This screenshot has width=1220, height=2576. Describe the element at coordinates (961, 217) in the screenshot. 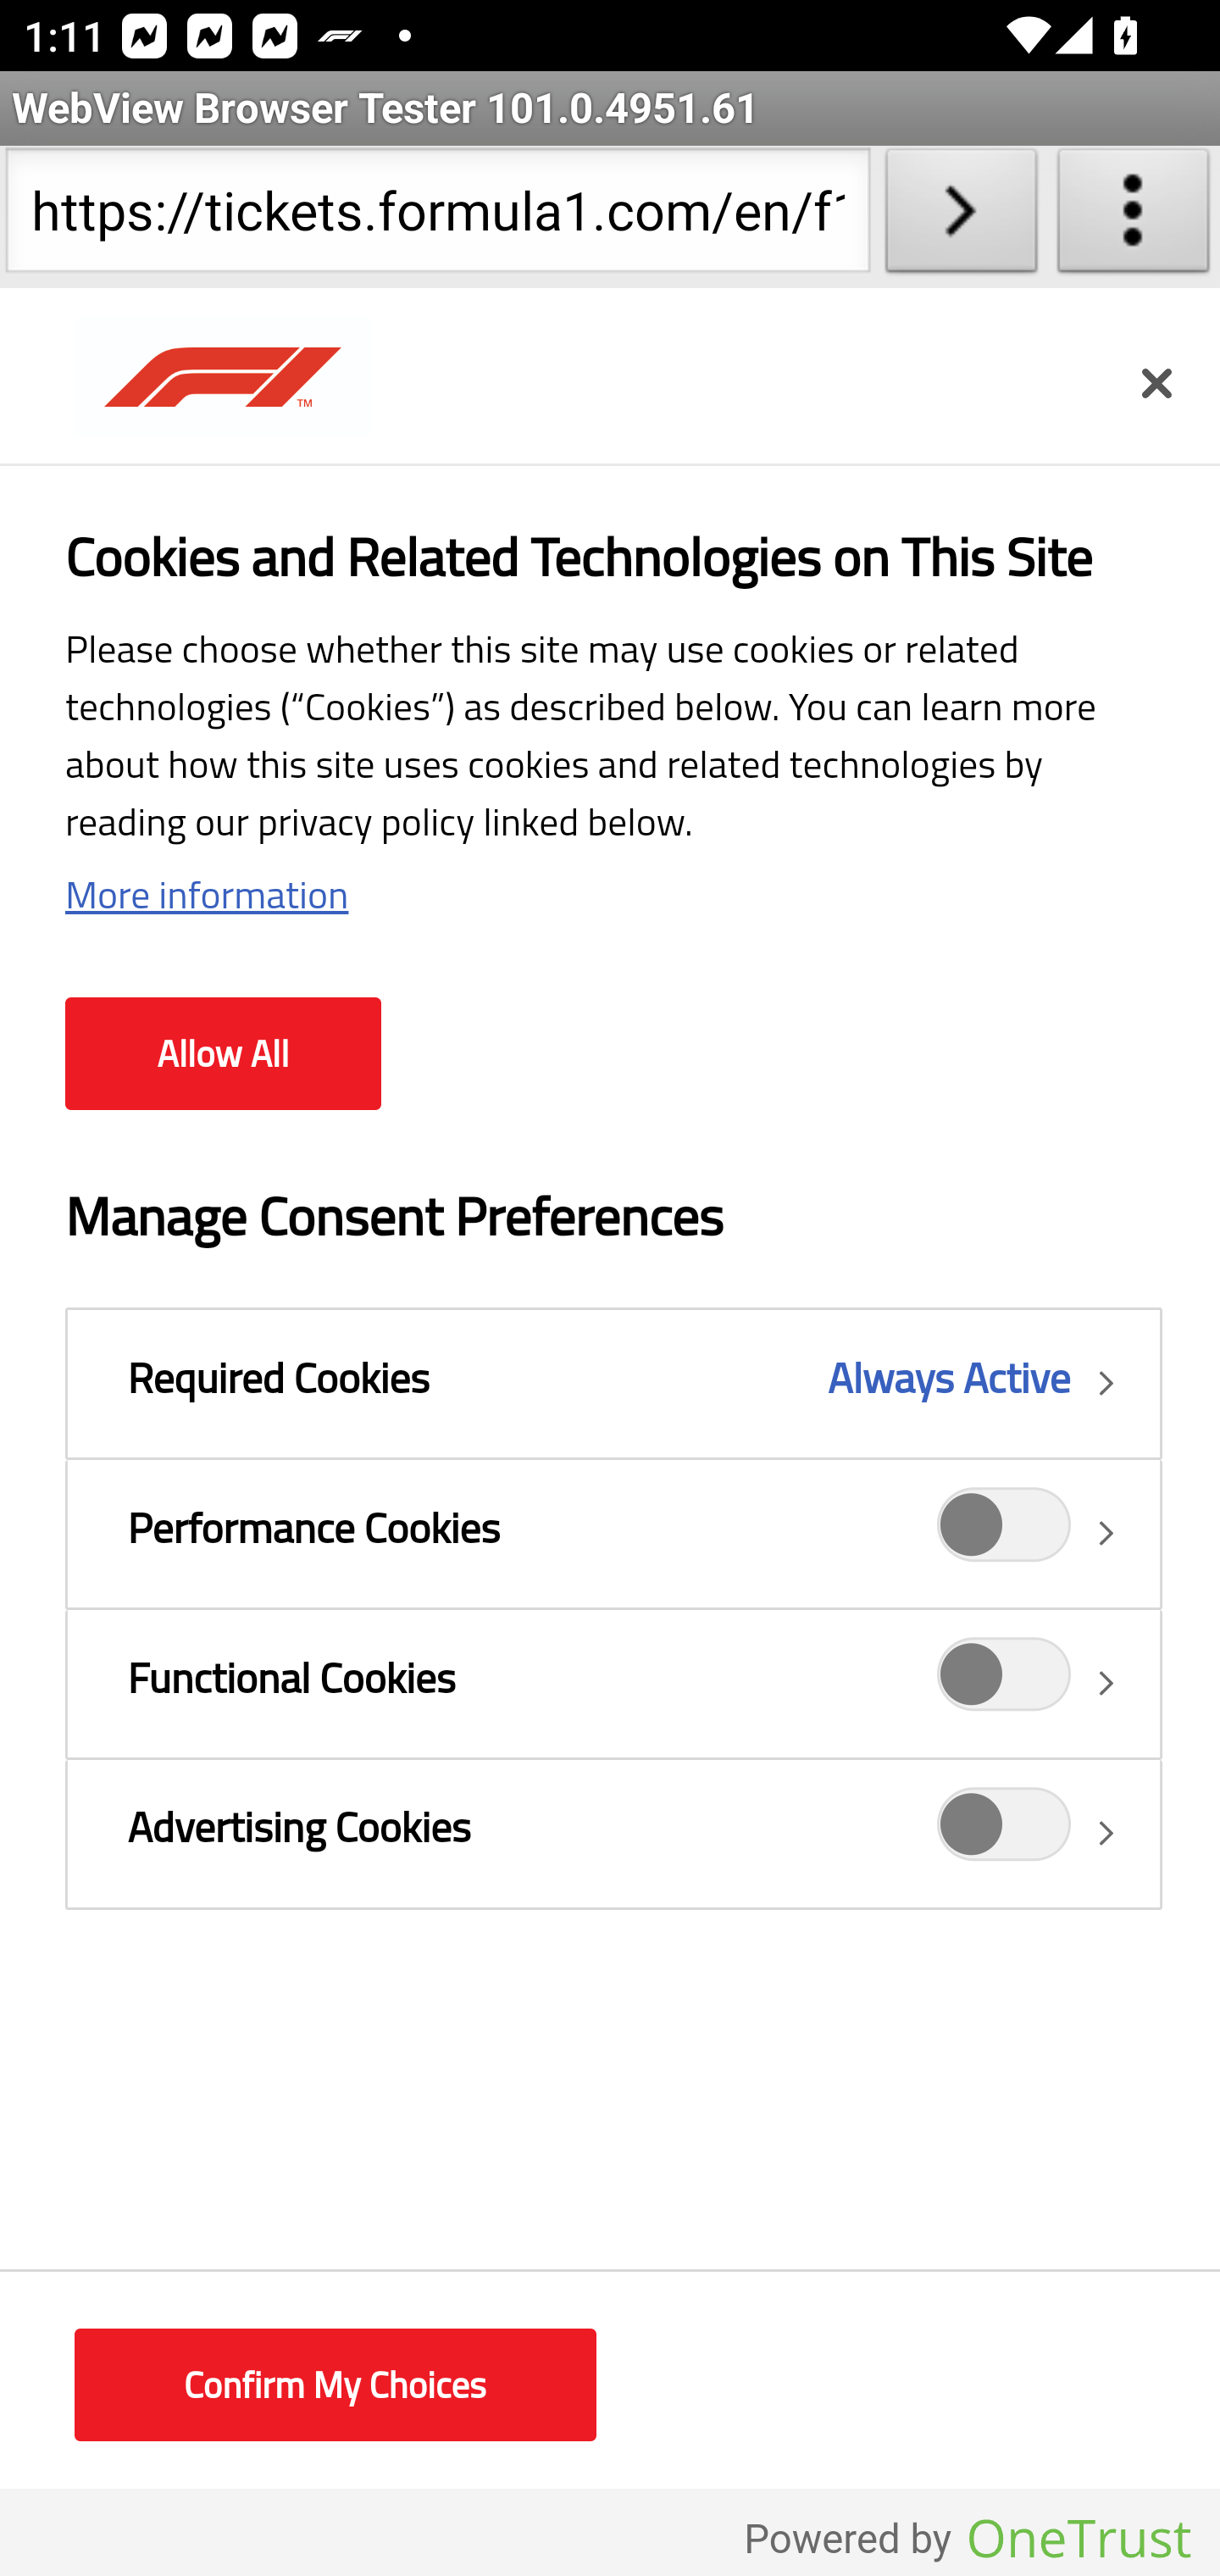

I see `Load URL` at that location.